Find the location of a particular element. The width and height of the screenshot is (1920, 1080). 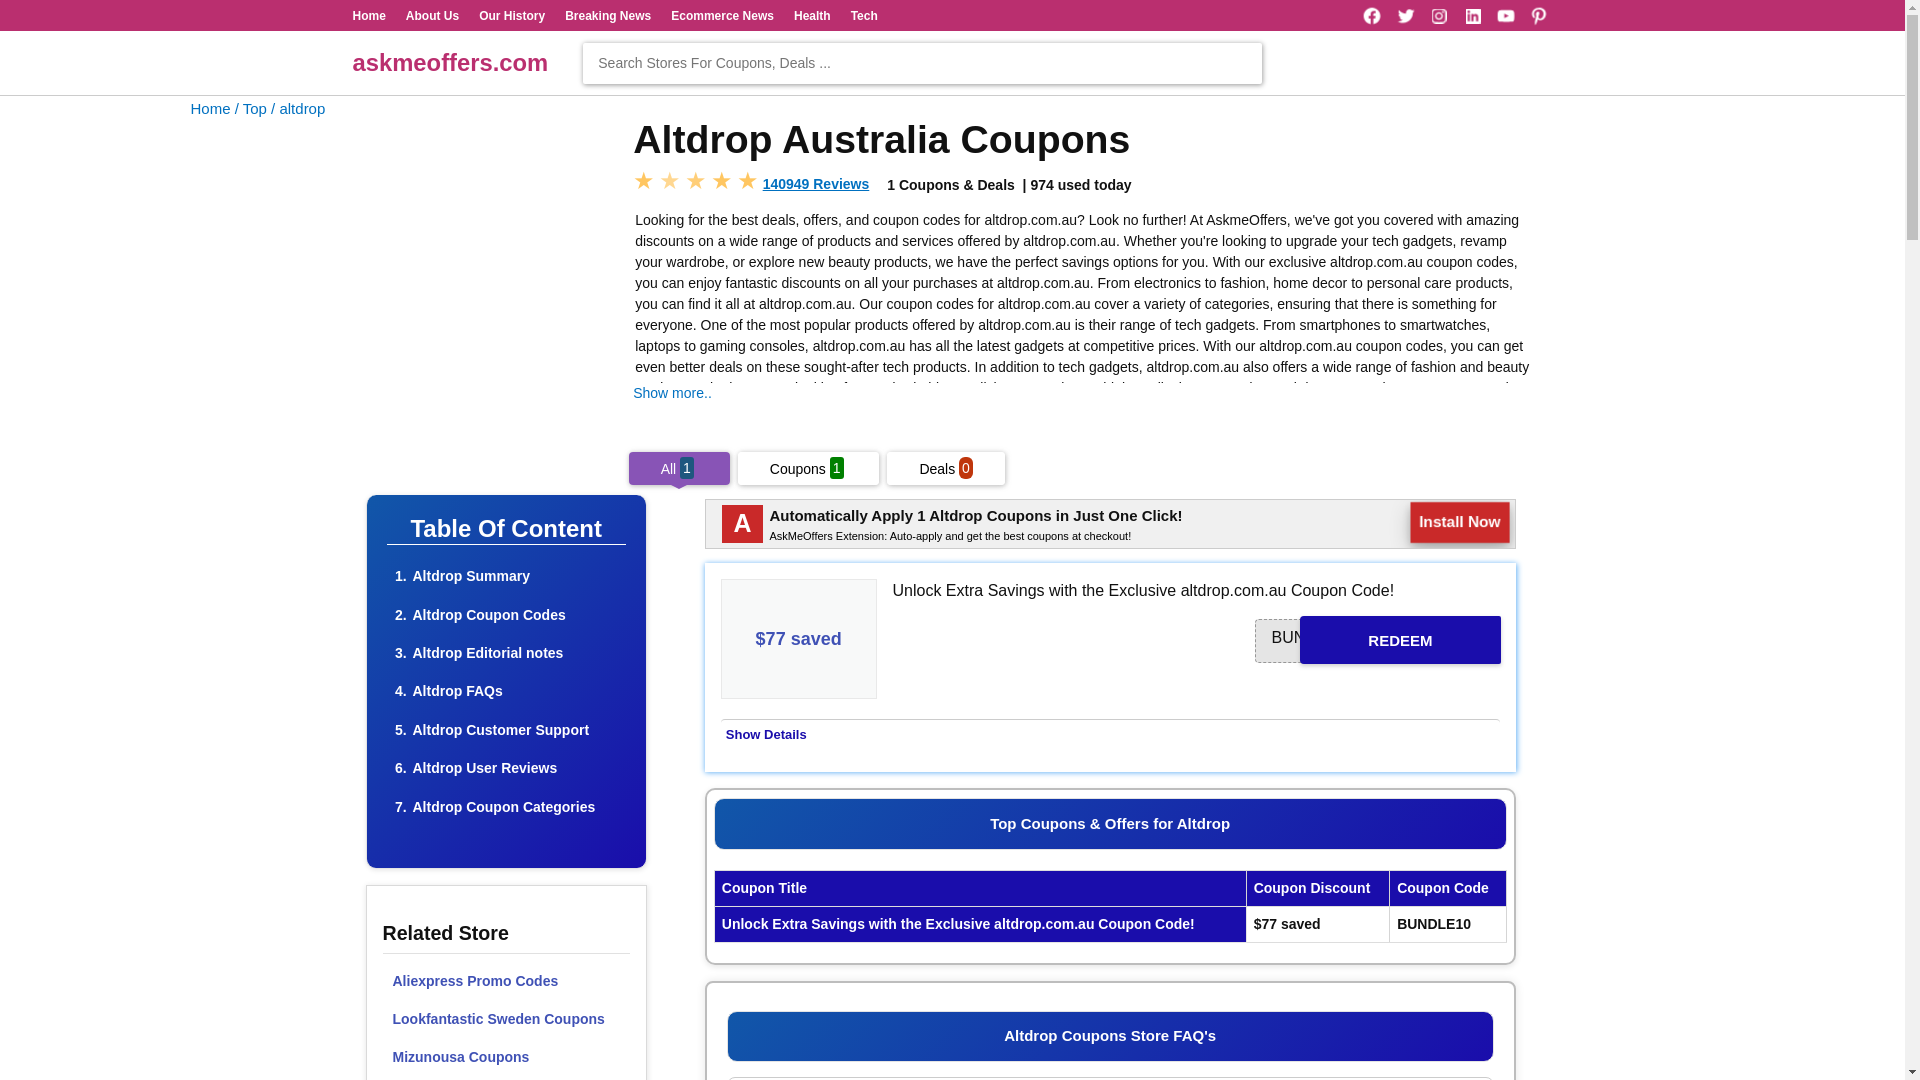

Ecommerce News is located at coordinates (722, 15).